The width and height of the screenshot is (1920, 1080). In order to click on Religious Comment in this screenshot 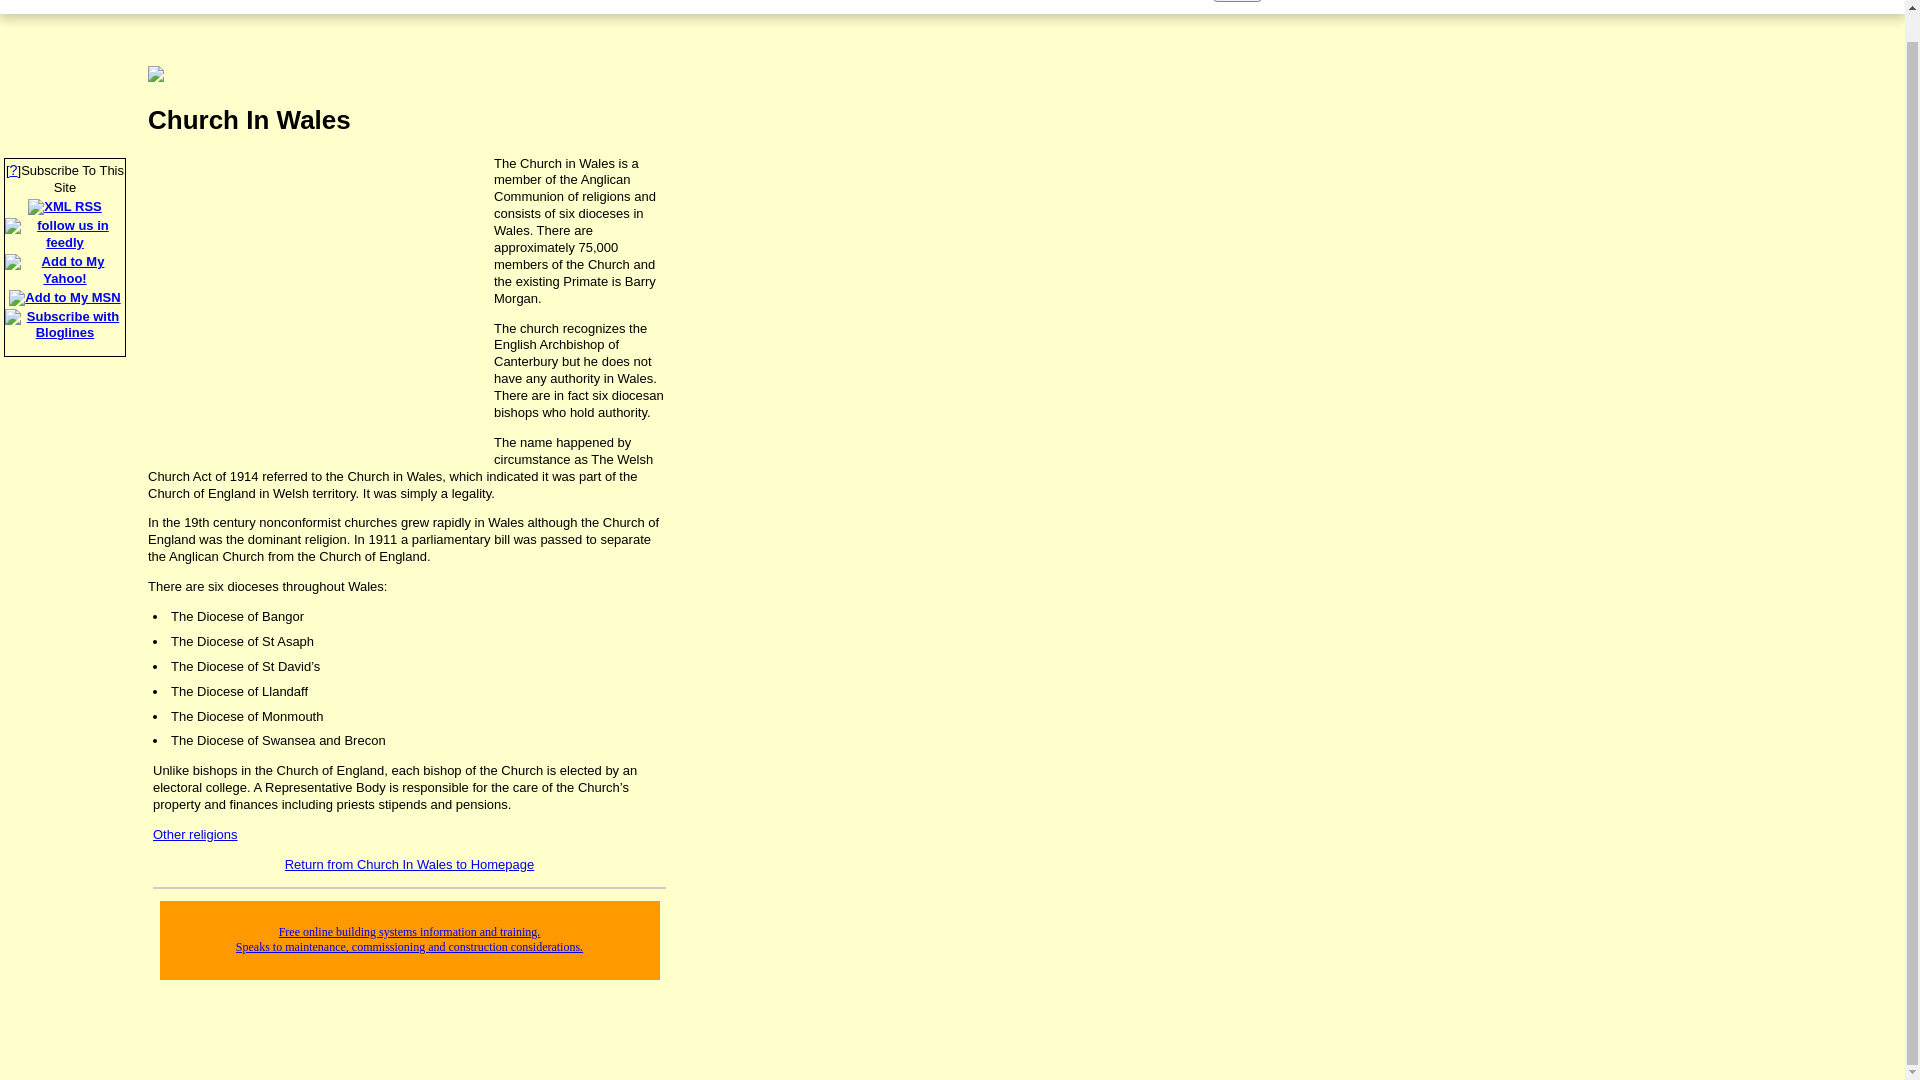, I will do `click(65, 440)`.